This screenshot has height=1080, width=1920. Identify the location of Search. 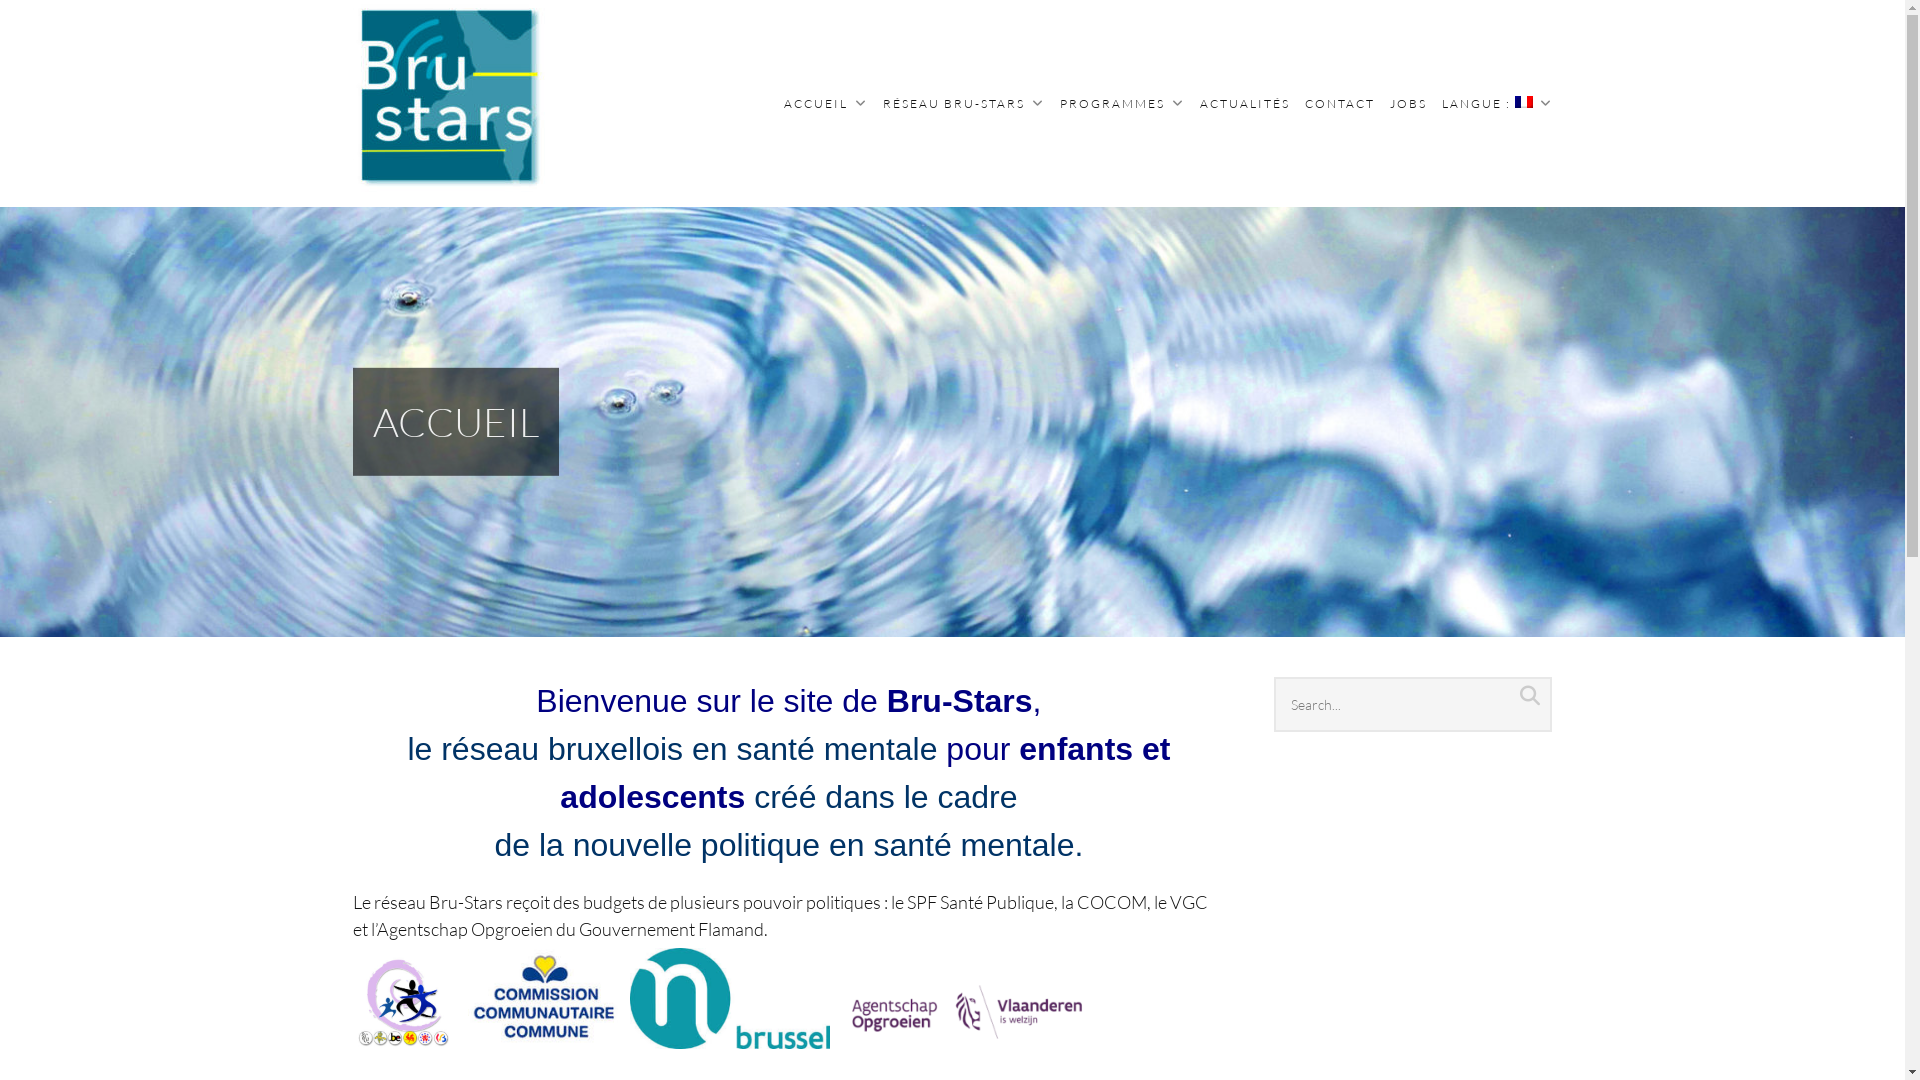
(44, 28).